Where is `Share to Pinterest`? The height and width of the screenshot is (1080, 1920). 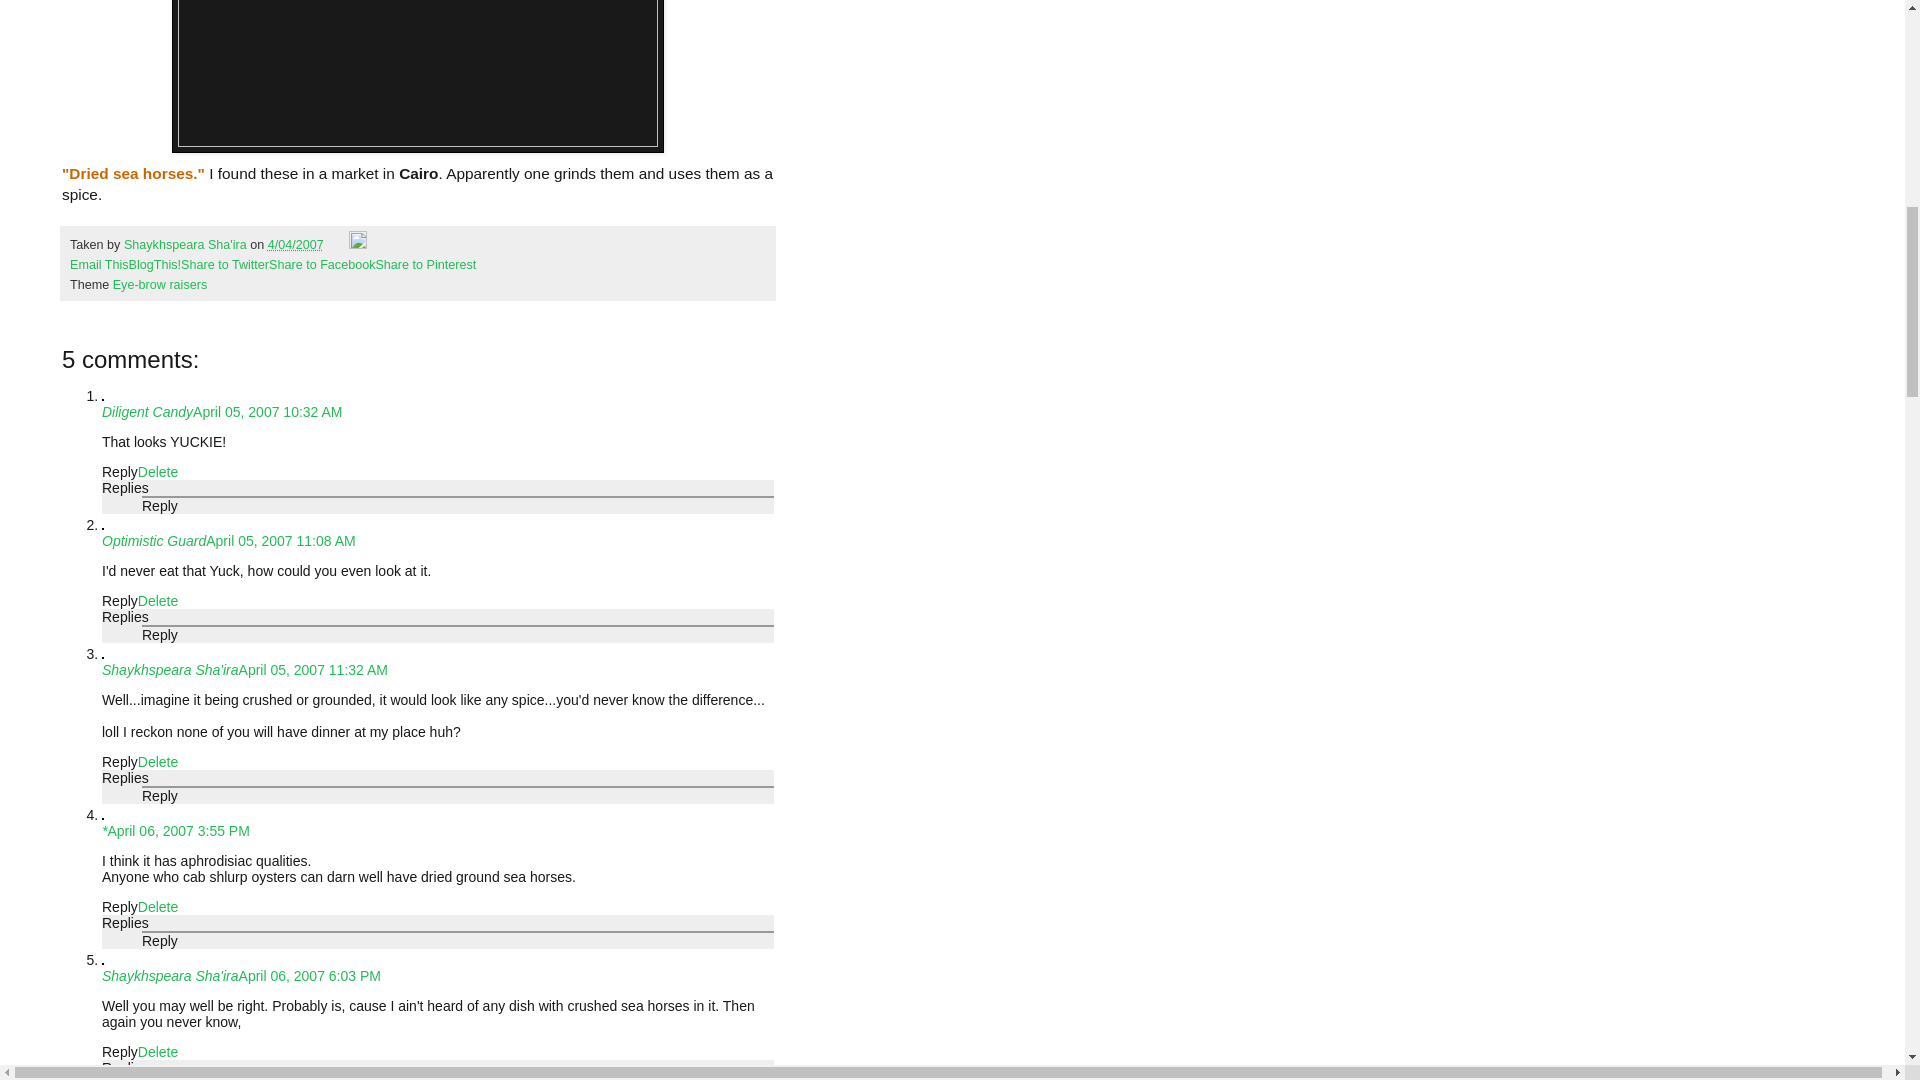
Share to Pinterest is located at coordinates (425, 265).